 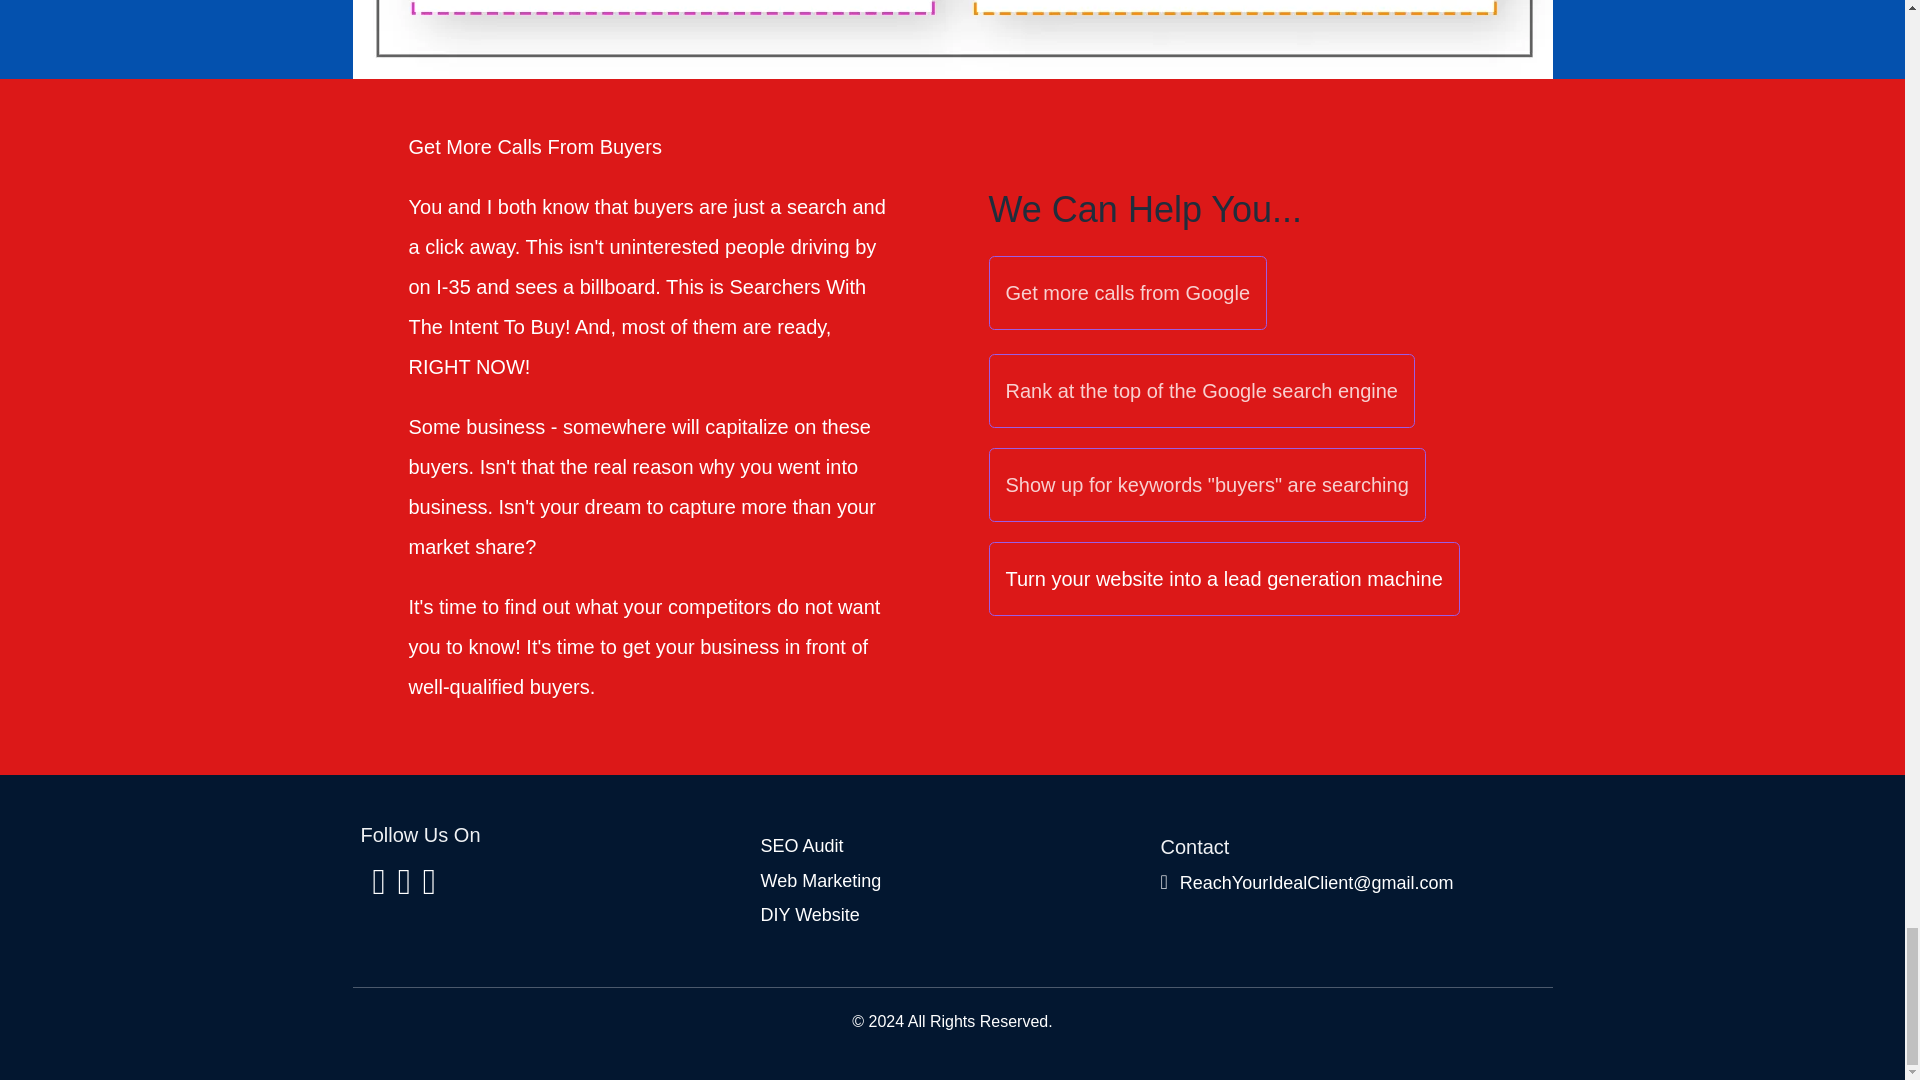 I want to click on SEO Audit, so click(x=801, y=846).